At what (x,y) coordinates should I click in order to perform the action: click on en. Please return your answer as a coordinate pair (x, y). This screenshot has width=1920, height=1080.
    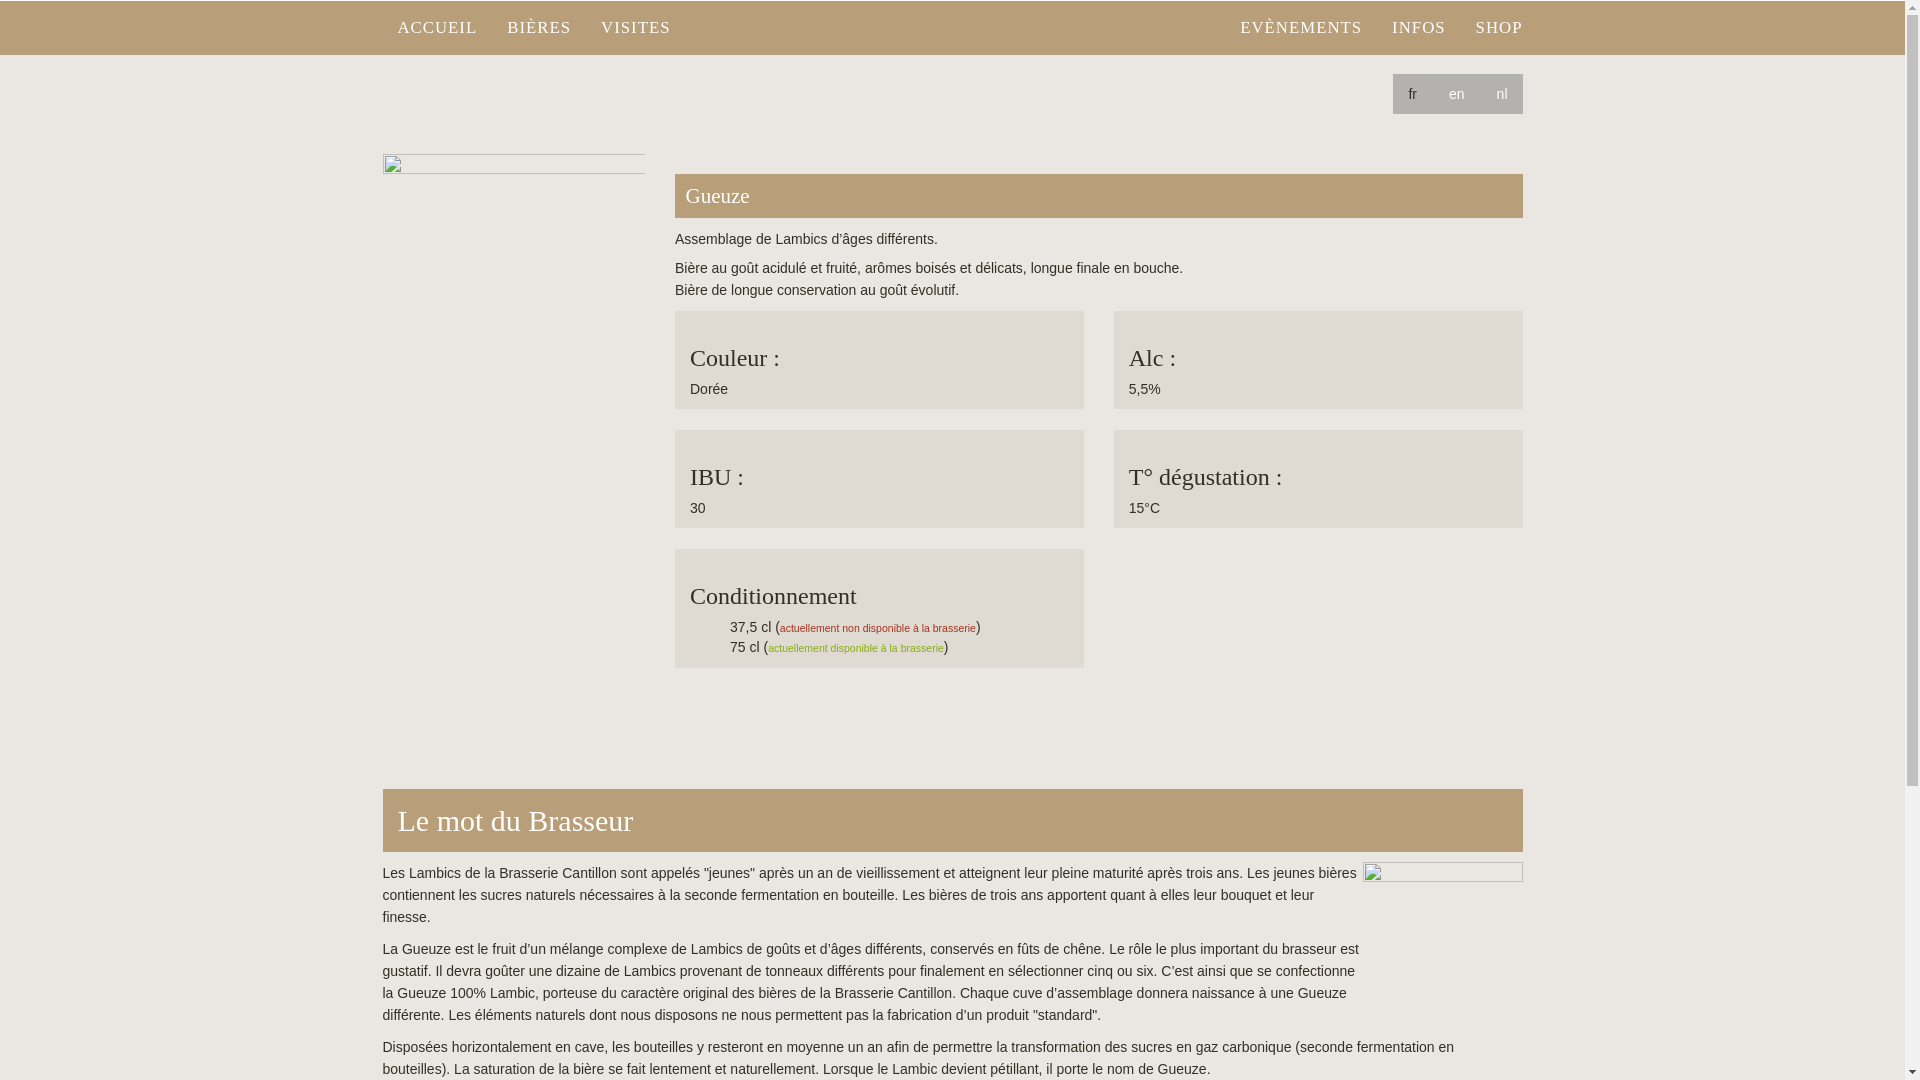
    Looking at the image, I should click on (1457, 94).